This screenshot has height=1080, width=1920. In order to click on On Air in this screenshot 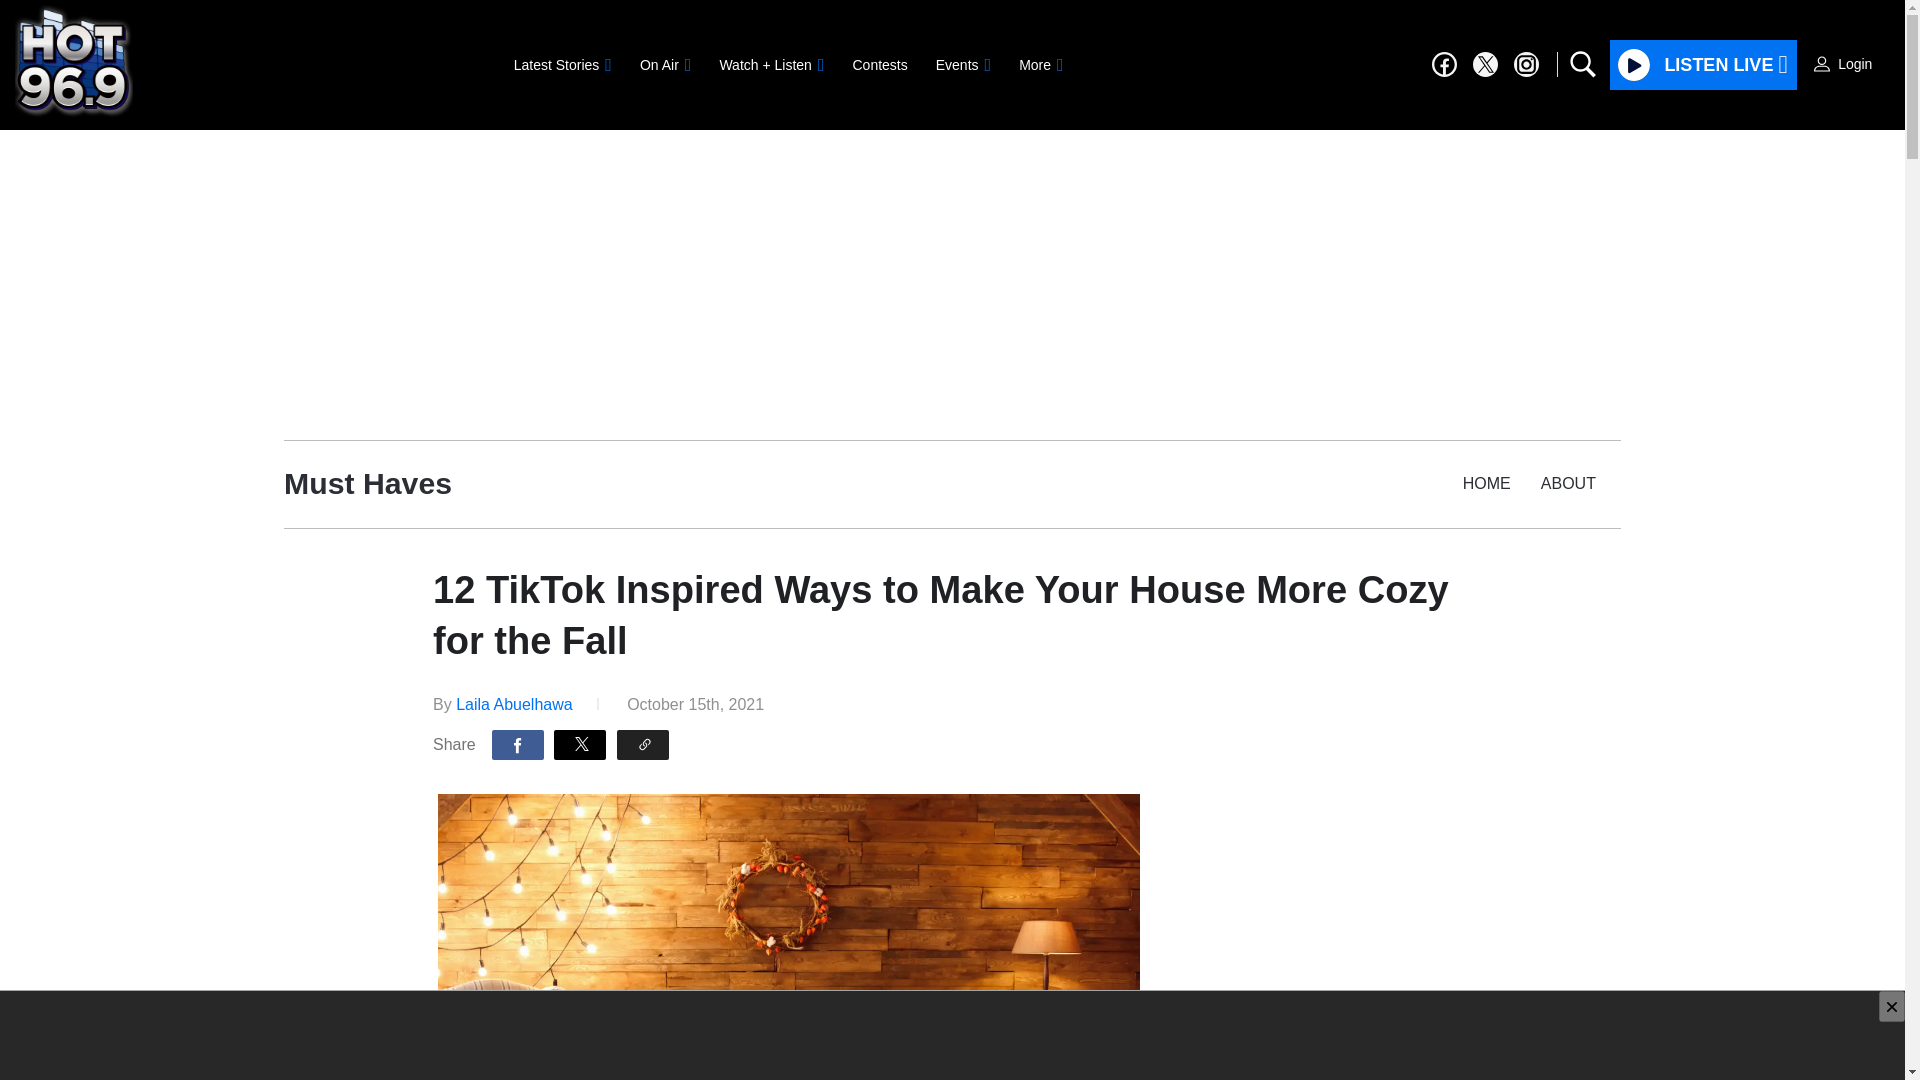, I will do `click(664, 65)`.